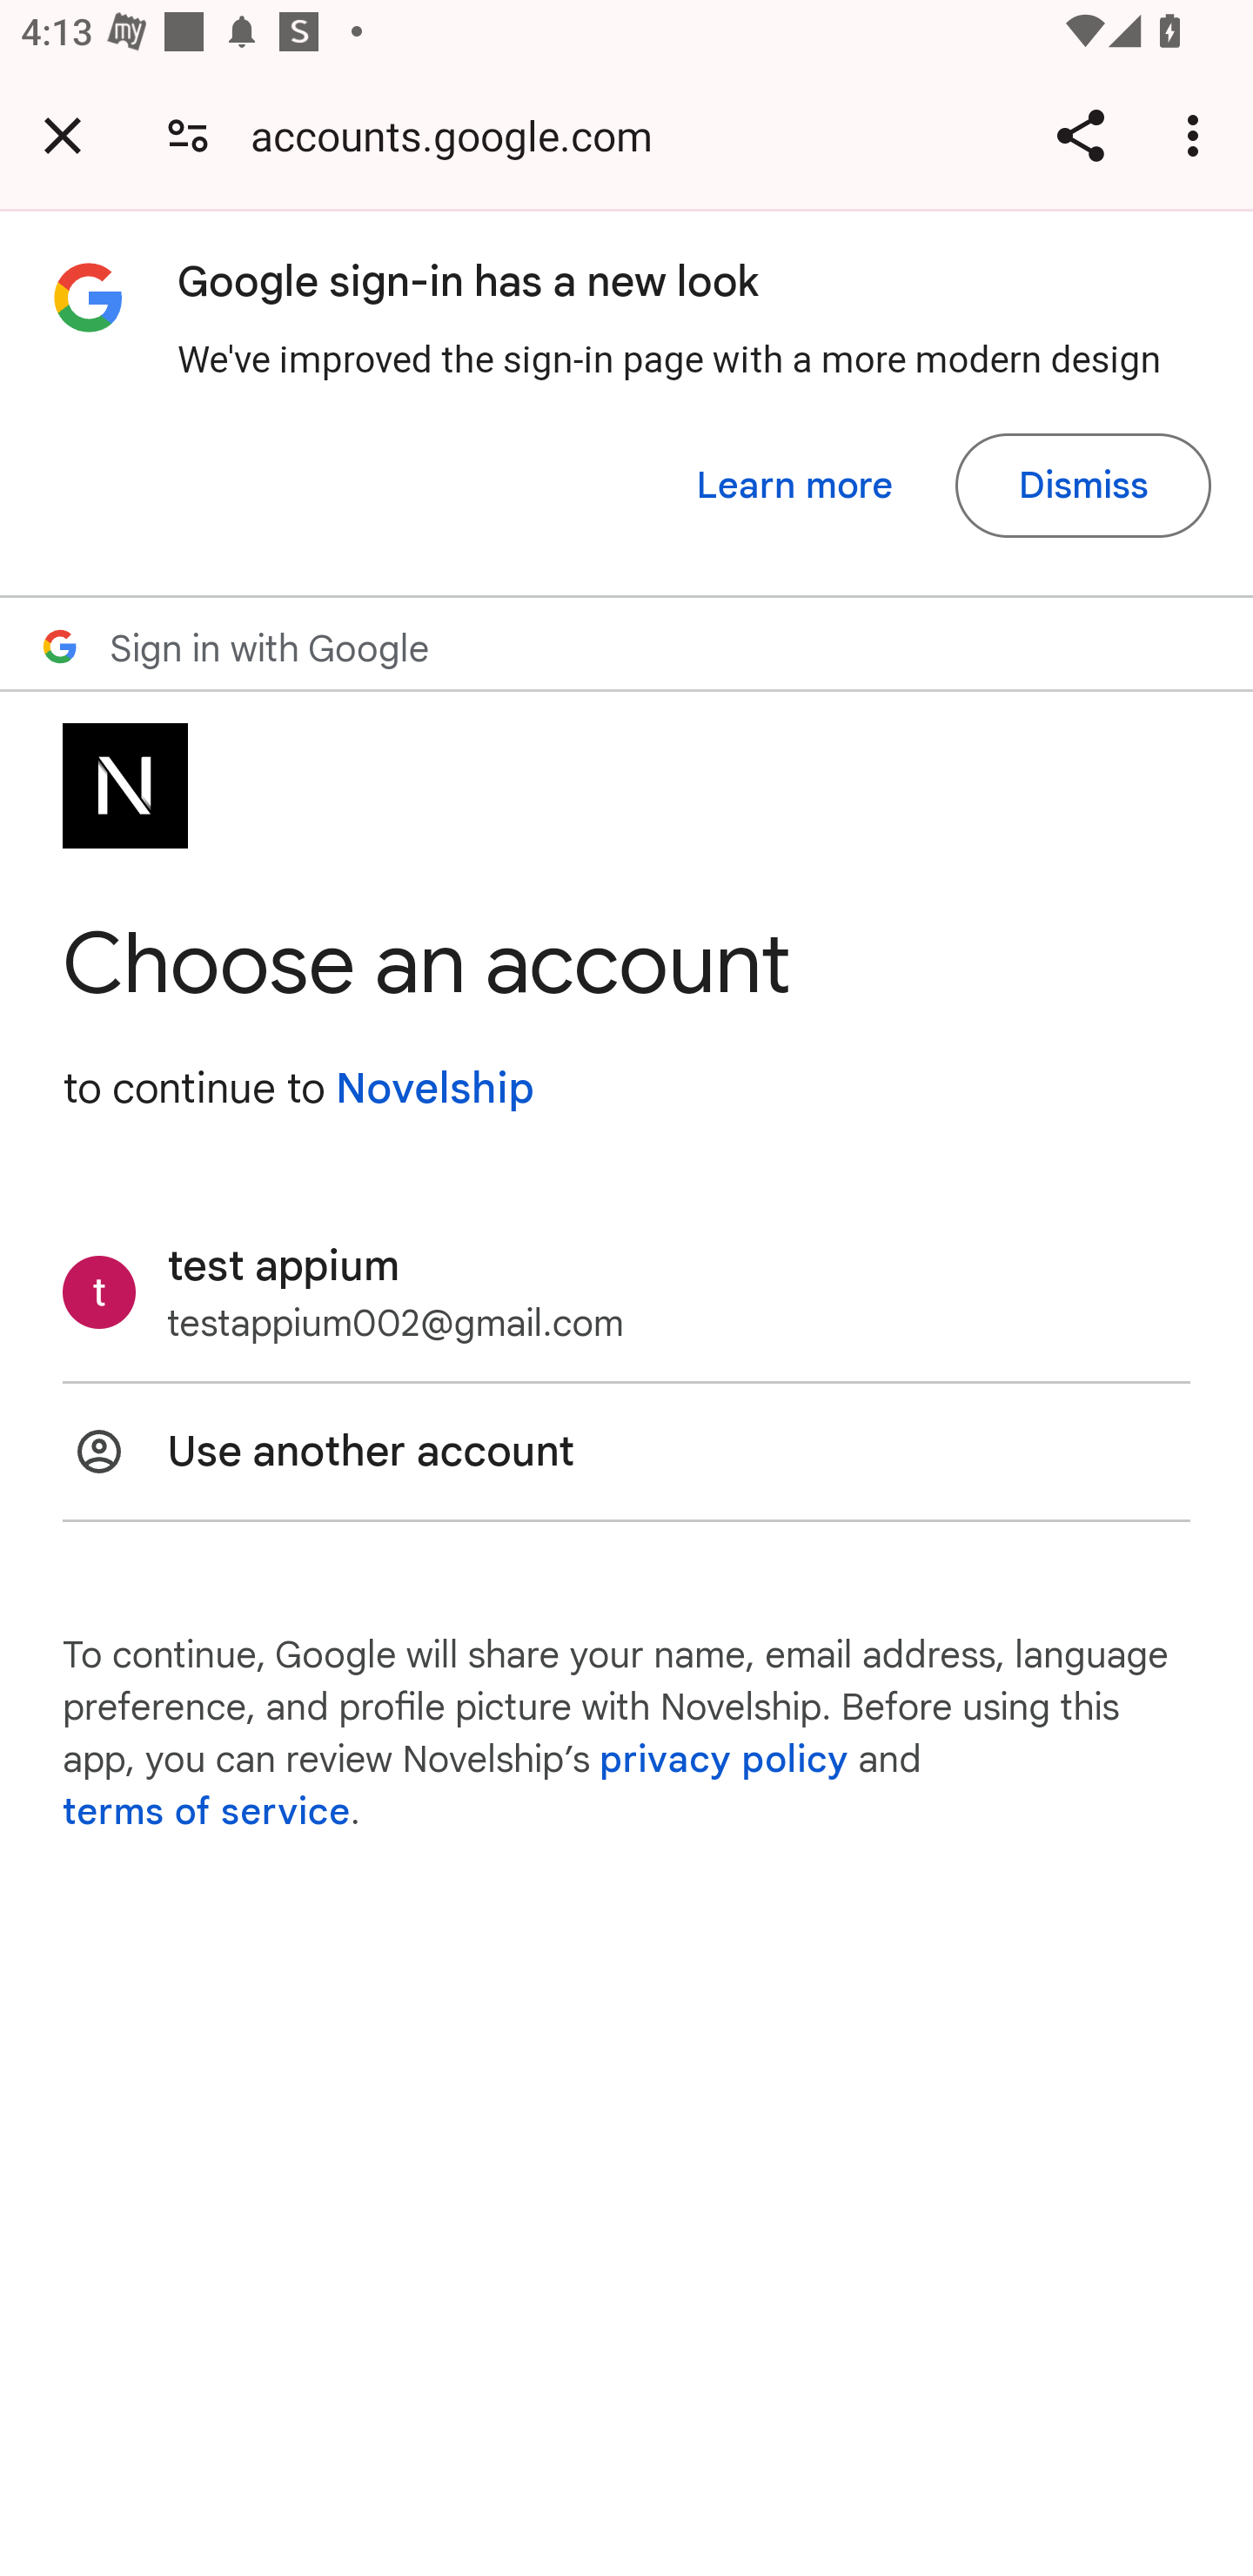 The width and height of the screenshot is (1253, 2576). I want to click on privacy policy, so click(724, 1760).